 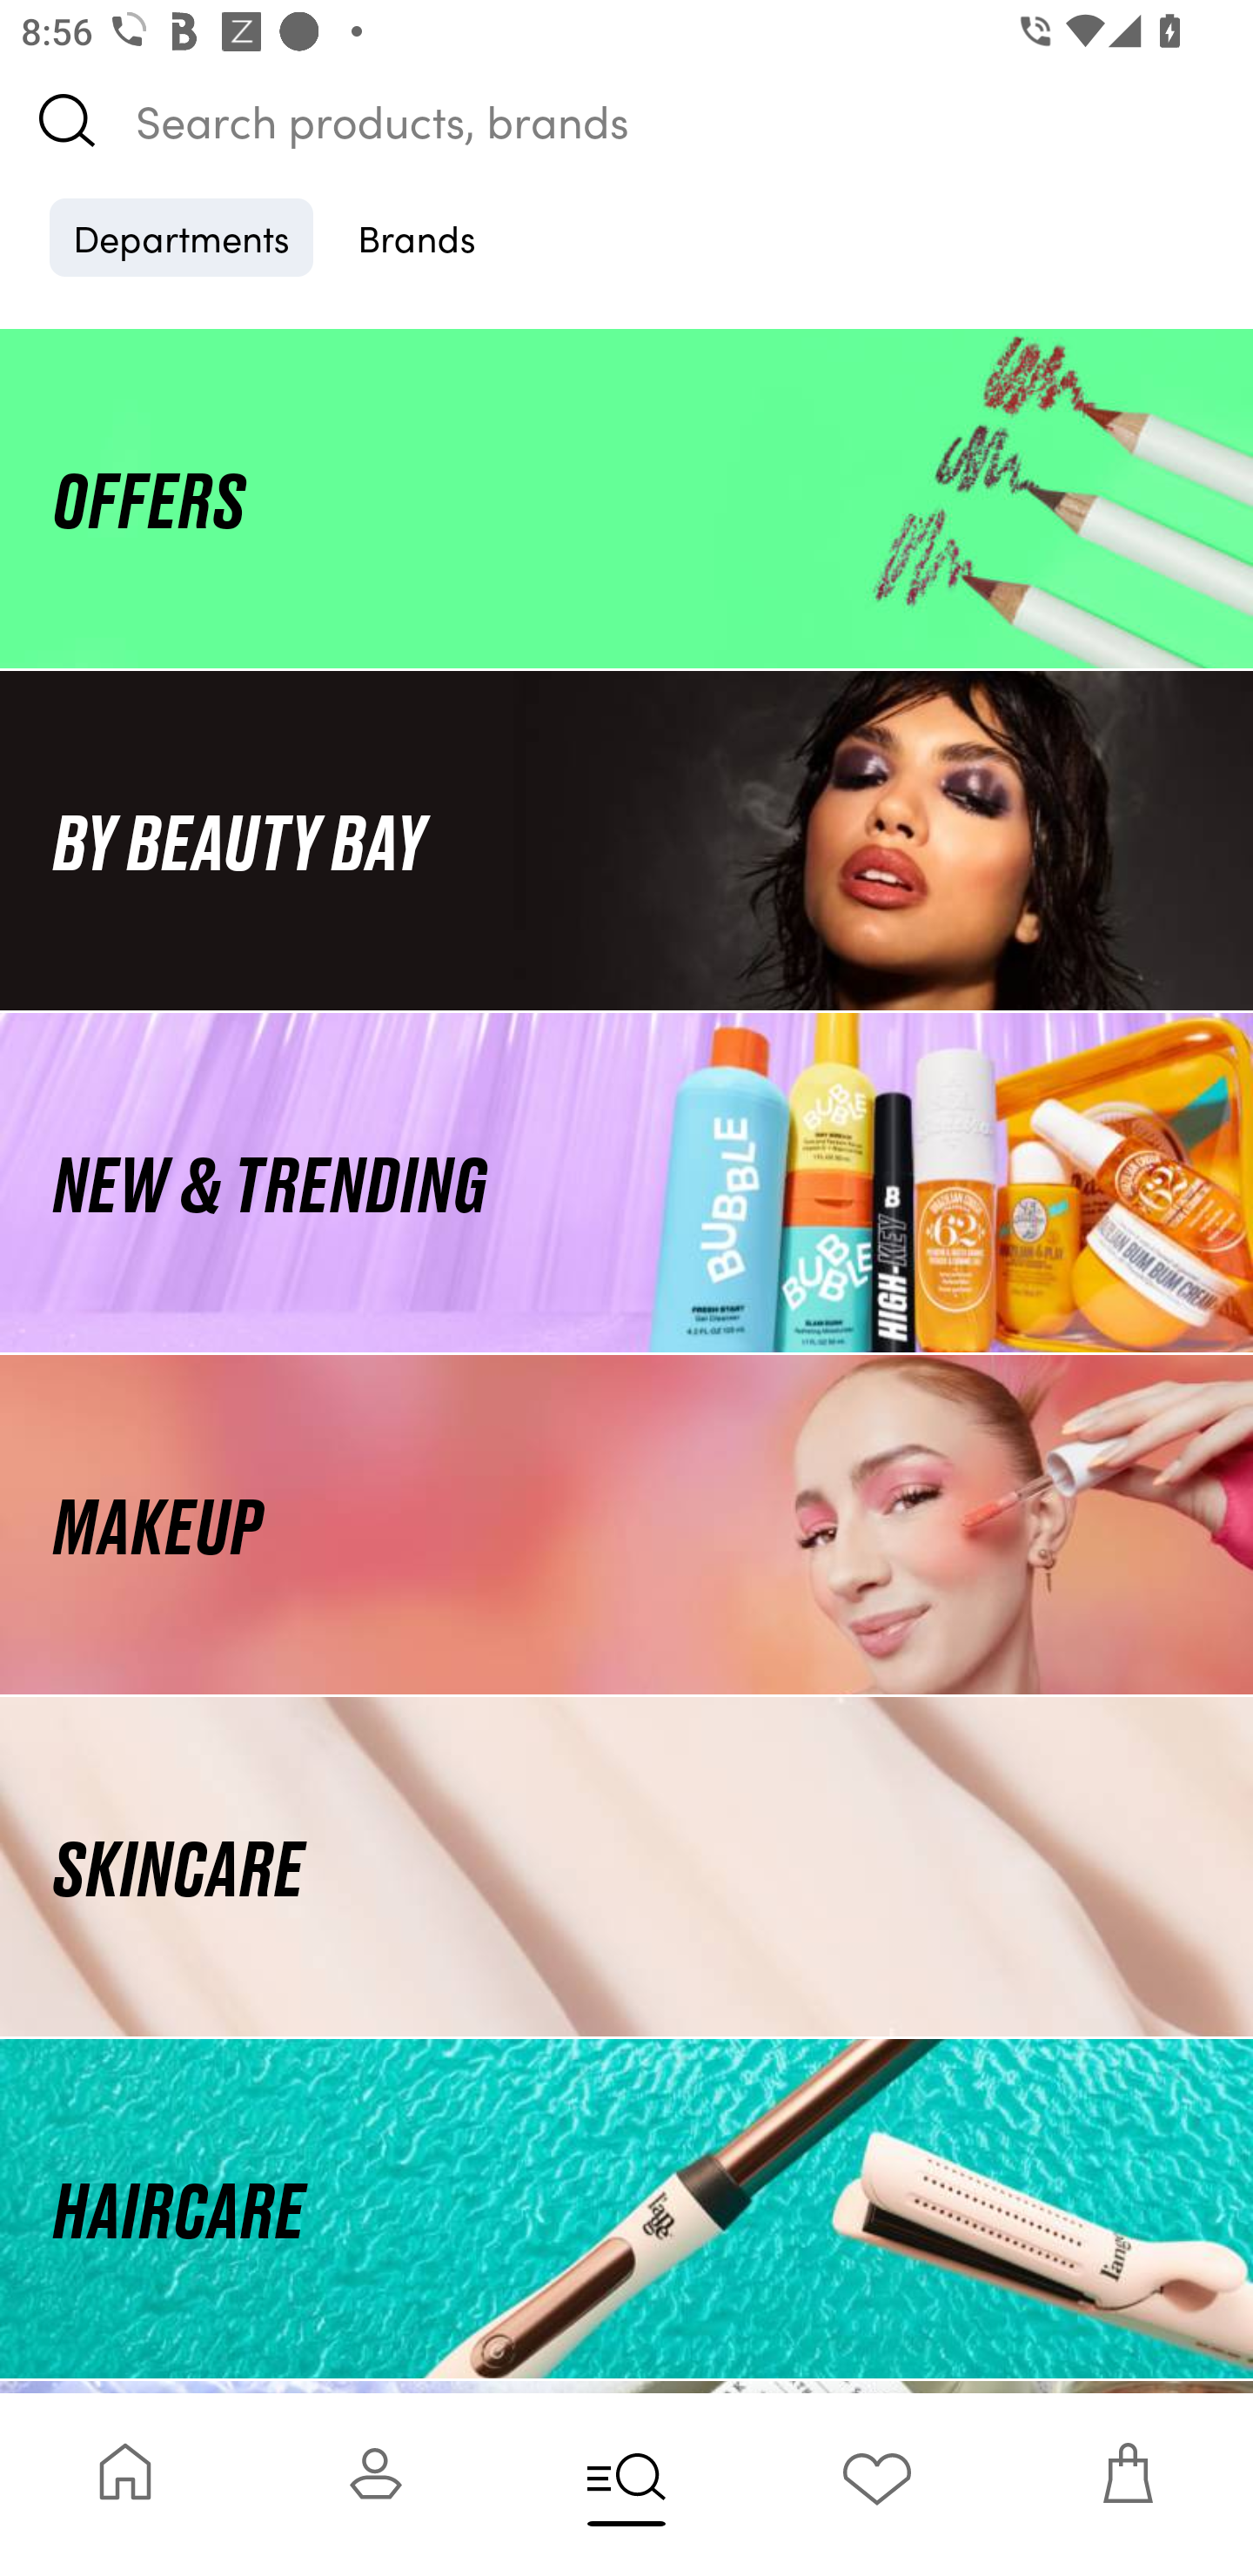 I want to click on MAKEUP, so click(x=626, y=1525).